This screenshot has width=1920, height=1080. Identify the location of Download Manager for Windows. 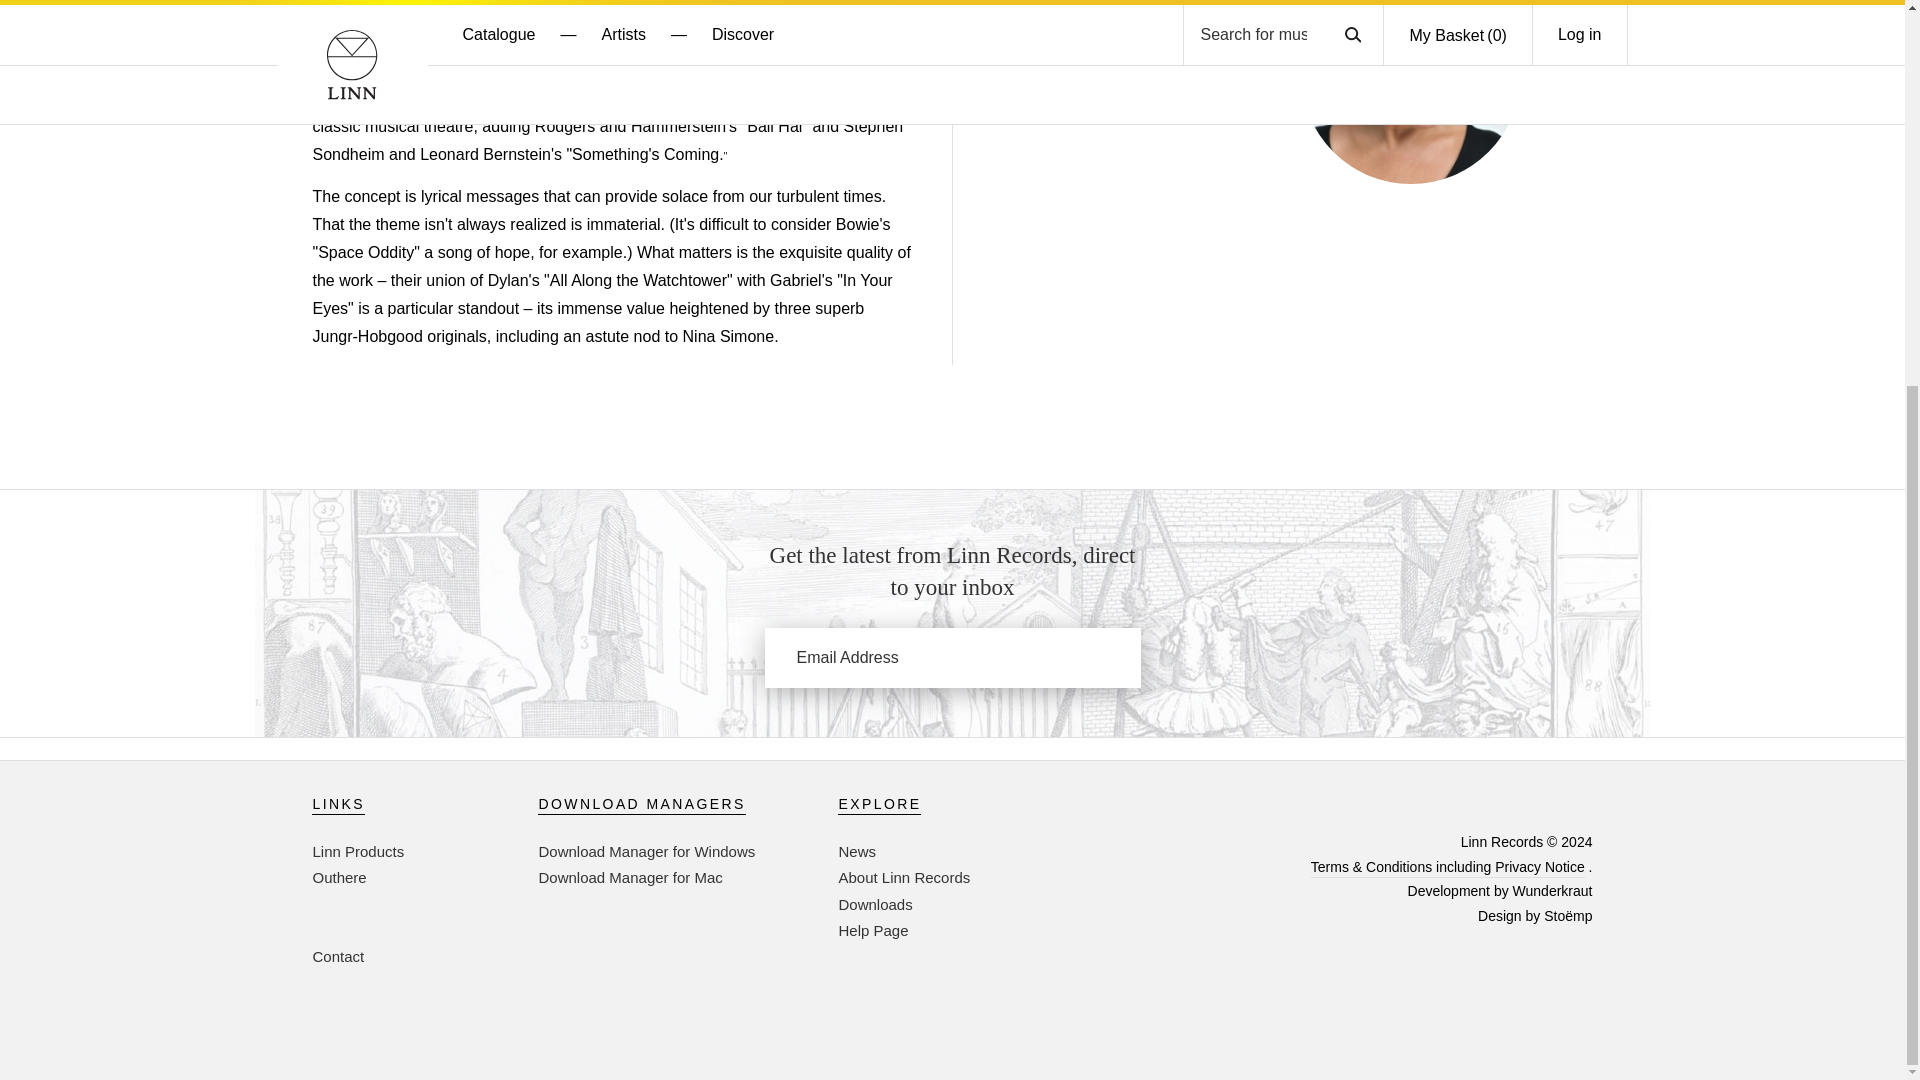
(646, 851).